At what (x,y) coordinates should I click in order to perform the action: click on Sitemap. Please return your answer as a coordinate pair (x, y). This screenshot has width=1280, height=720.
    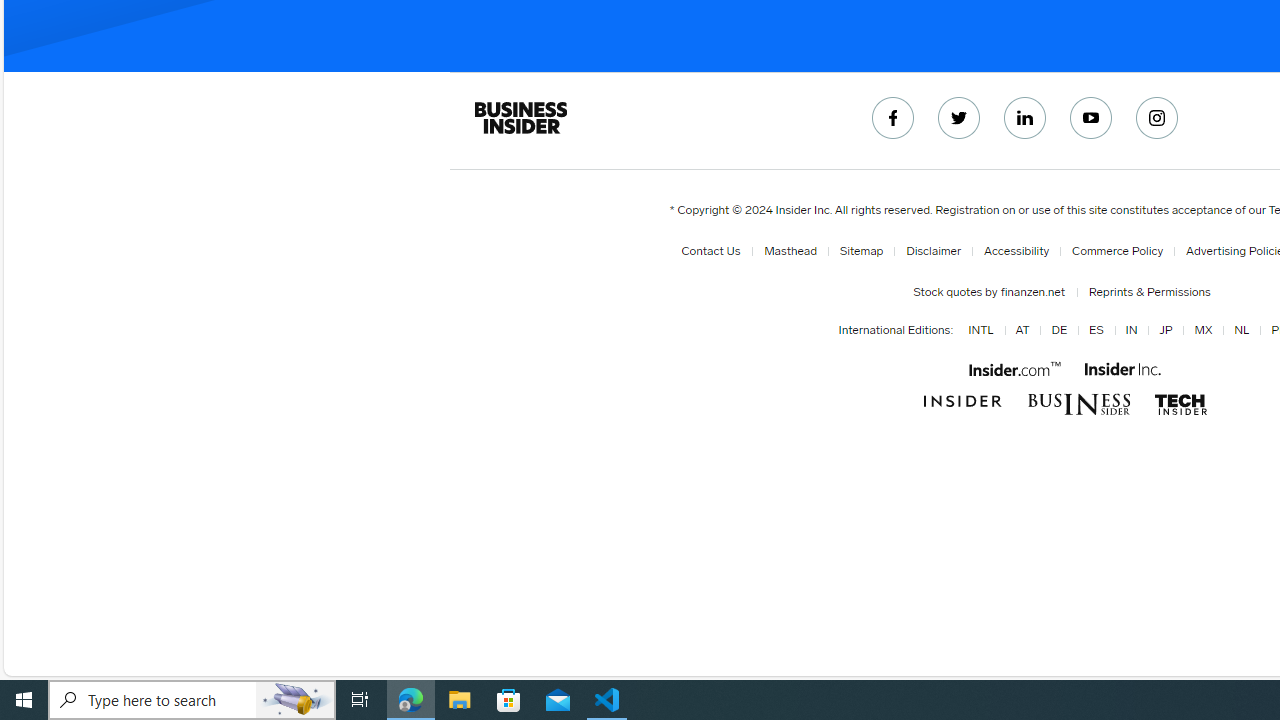
    Looking at the image, I should click on (857, 251).